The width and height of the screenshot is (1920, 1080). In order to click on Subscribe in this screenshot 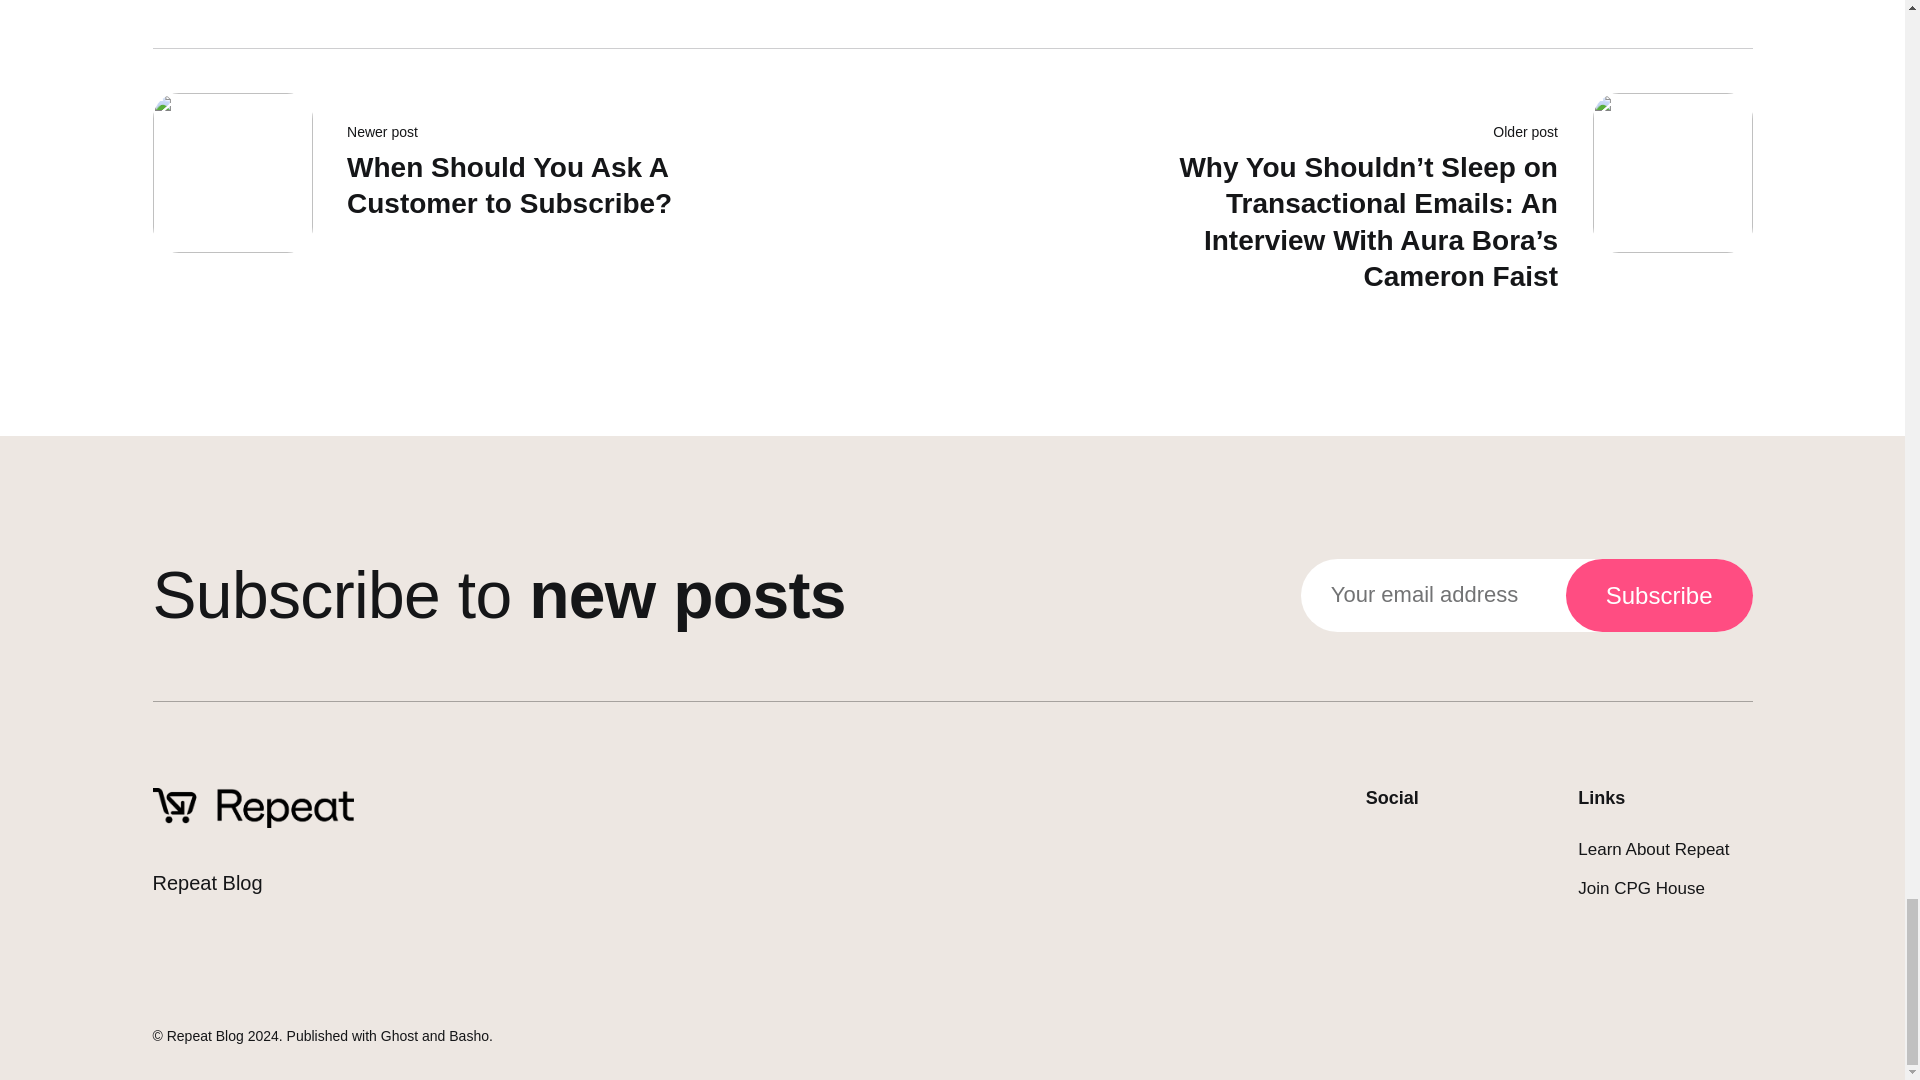, I will do `click(1654, 849)`.